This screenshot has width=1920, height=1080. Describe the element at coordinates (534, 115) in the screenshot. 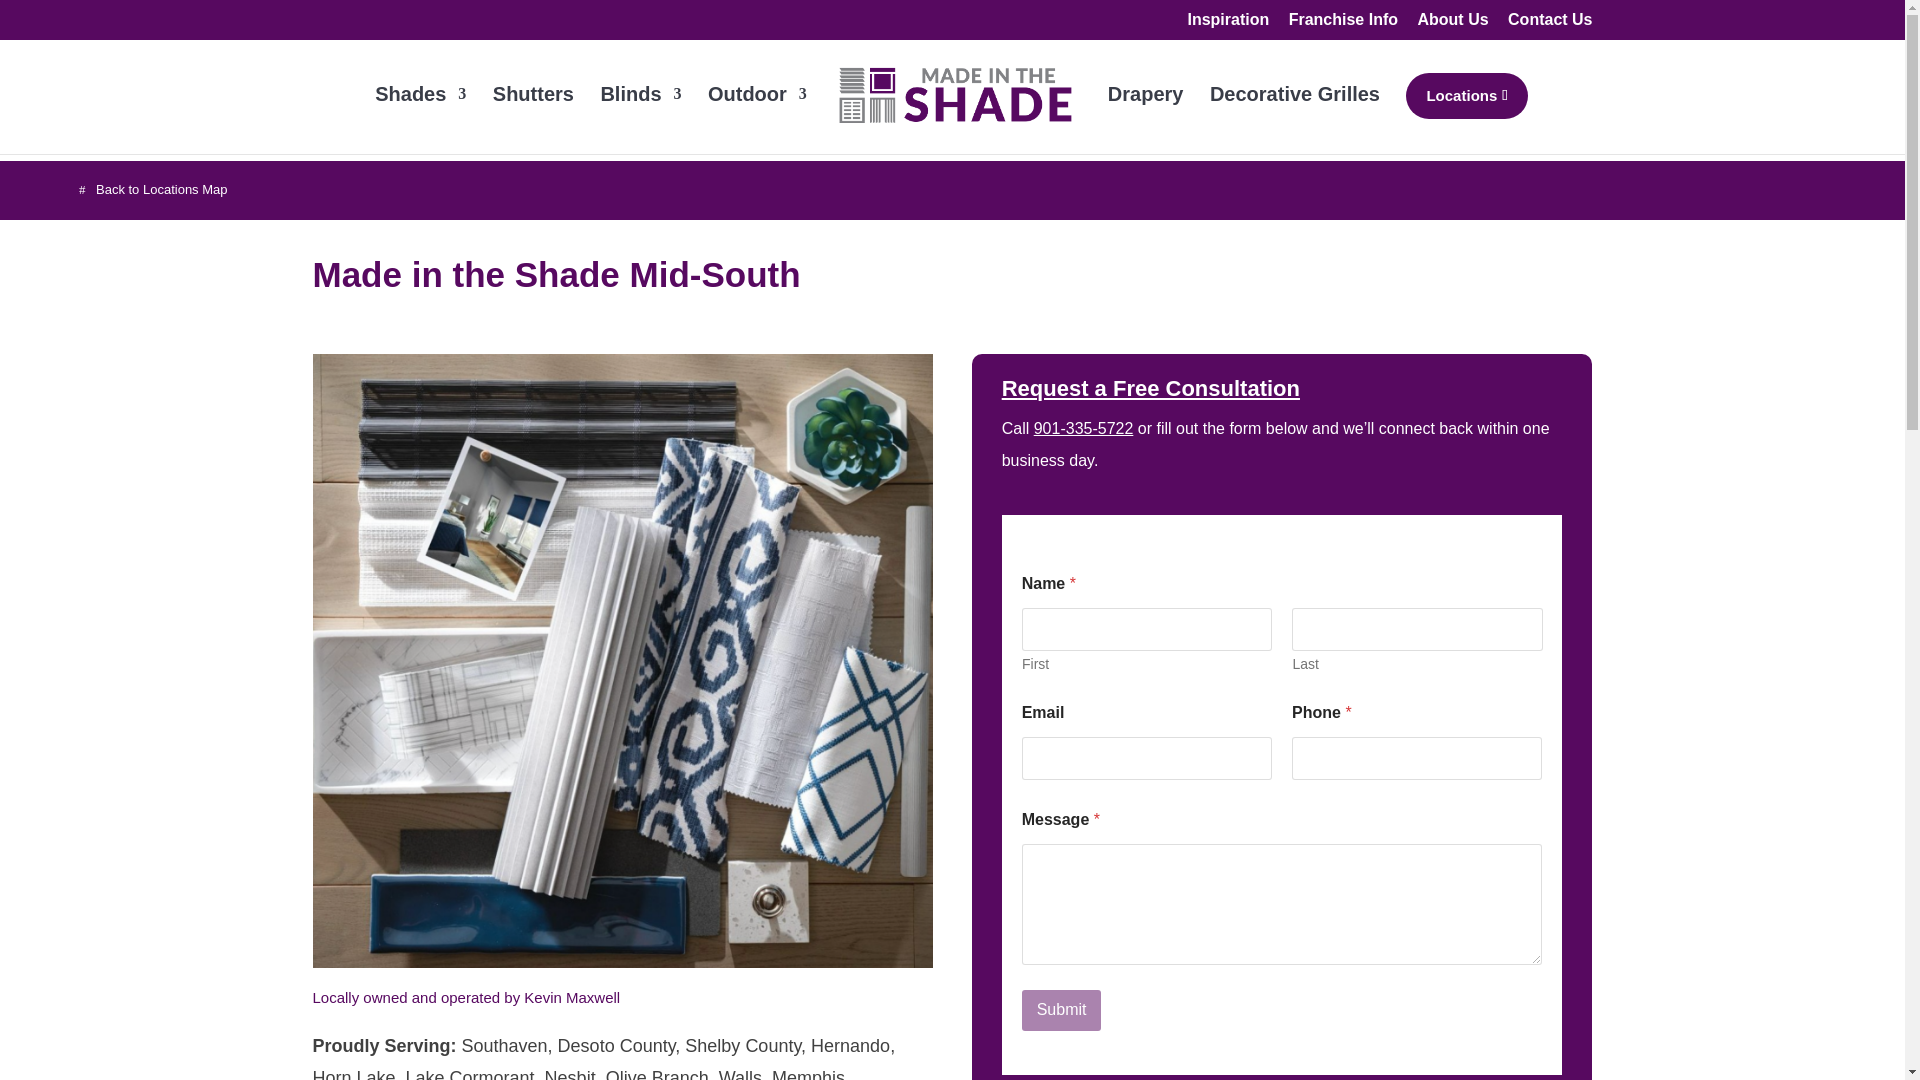

I see `Custom Window Shutters` at that location.